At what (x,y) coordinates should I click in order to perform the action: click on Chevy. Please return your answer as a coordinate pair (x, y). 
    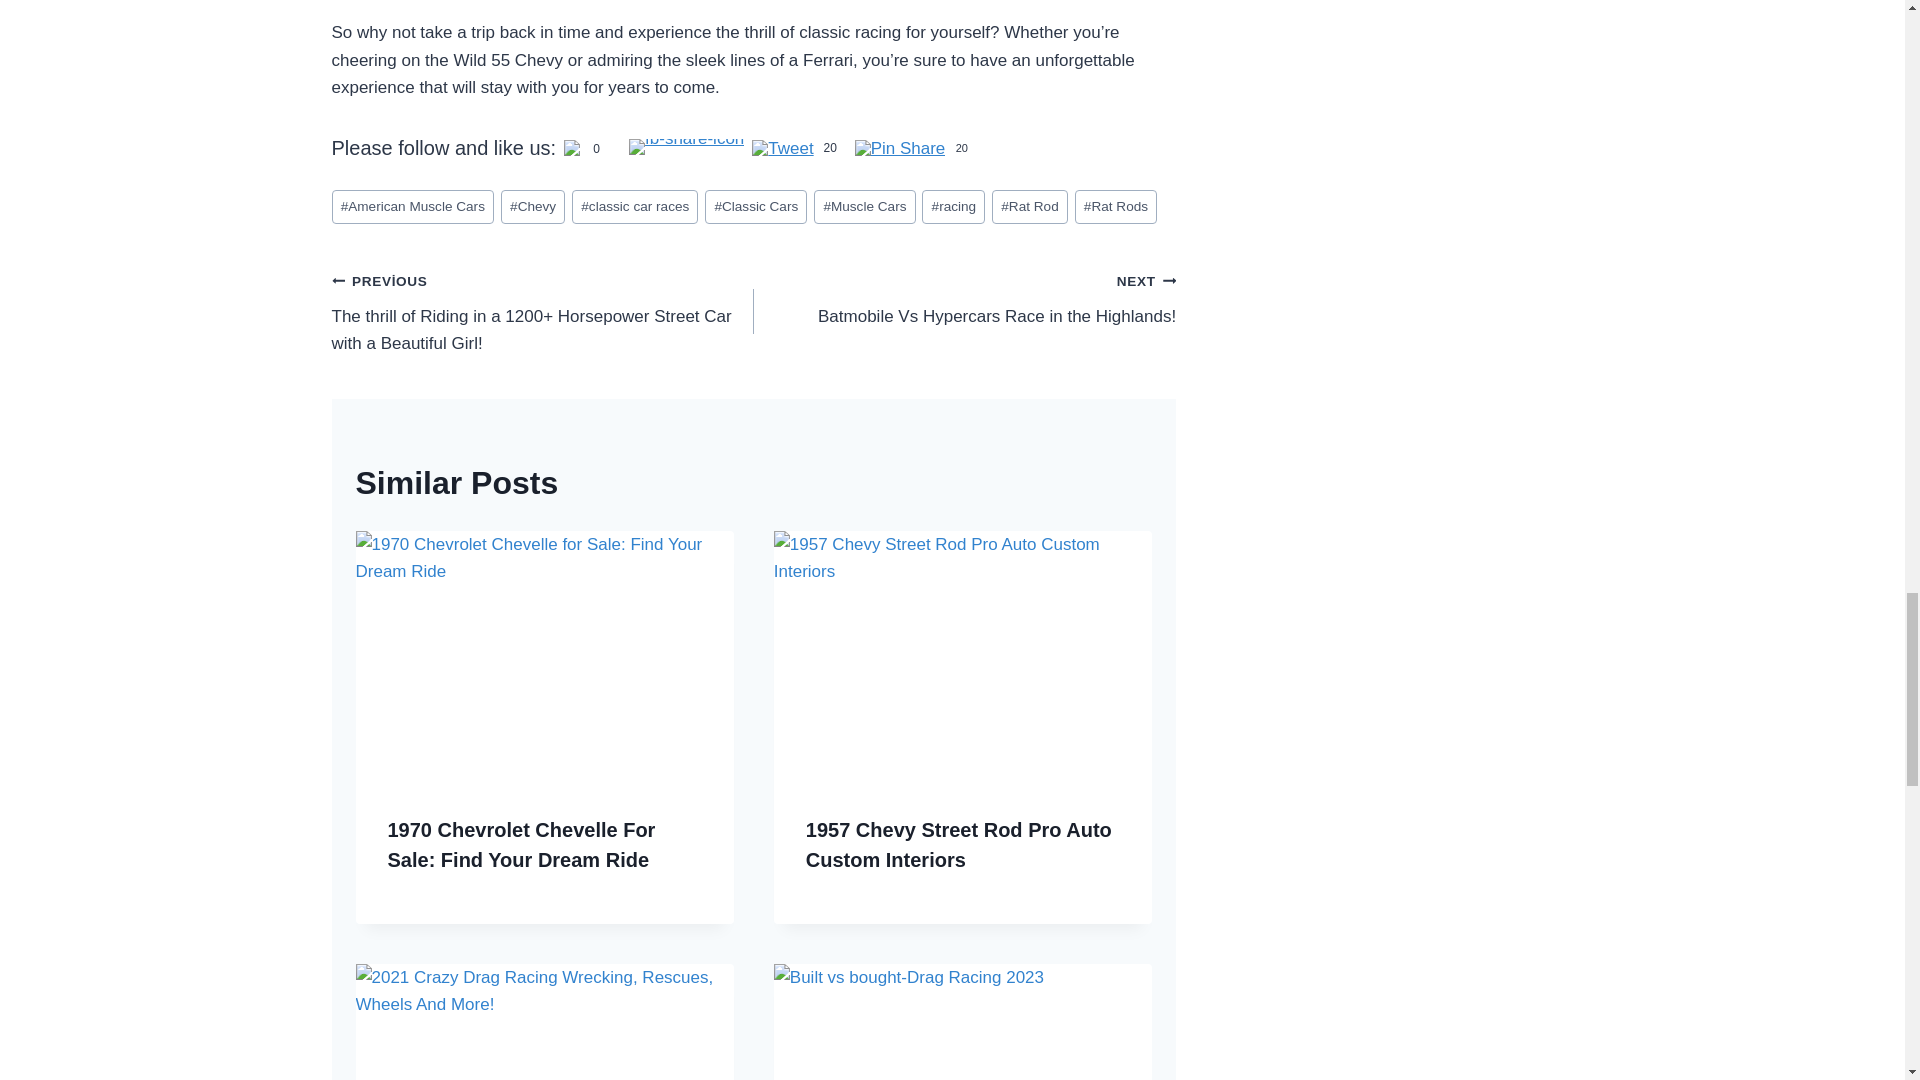
    Looking at the image, I should click on (900, 150).